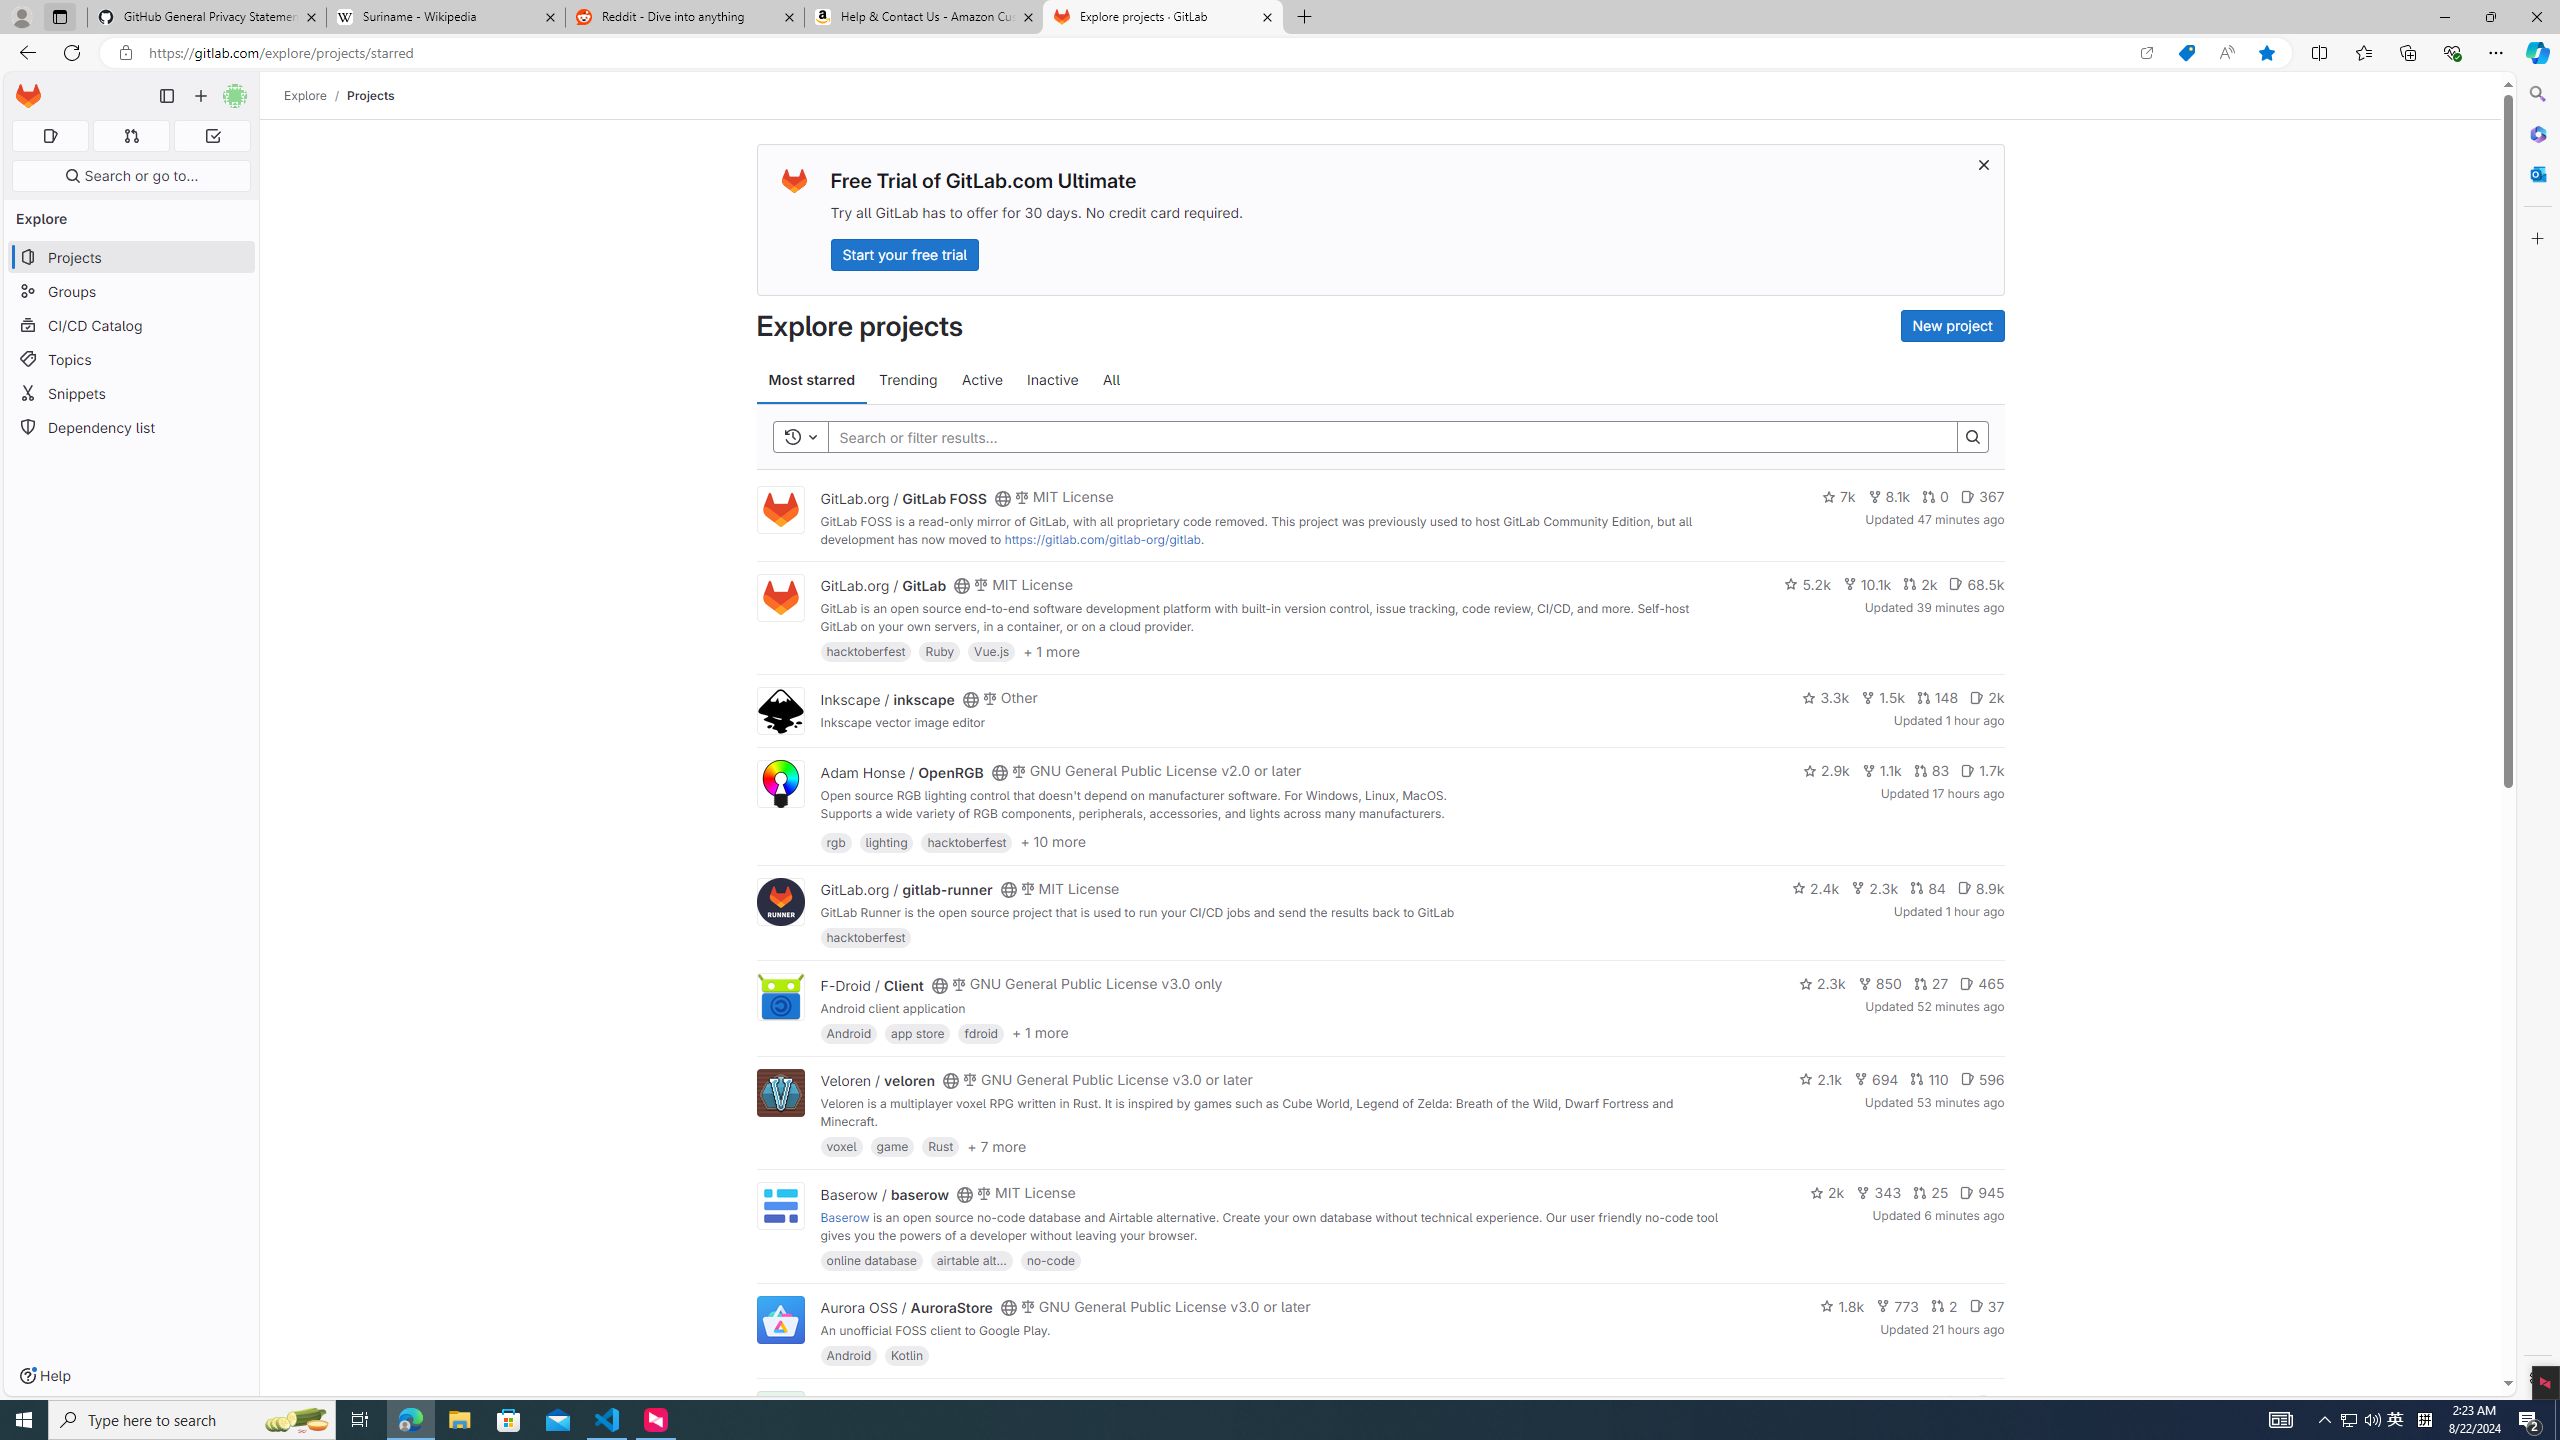 The height and width of the screenshot is (1440, 2560). I want to click on 83, so click(1931, 770).